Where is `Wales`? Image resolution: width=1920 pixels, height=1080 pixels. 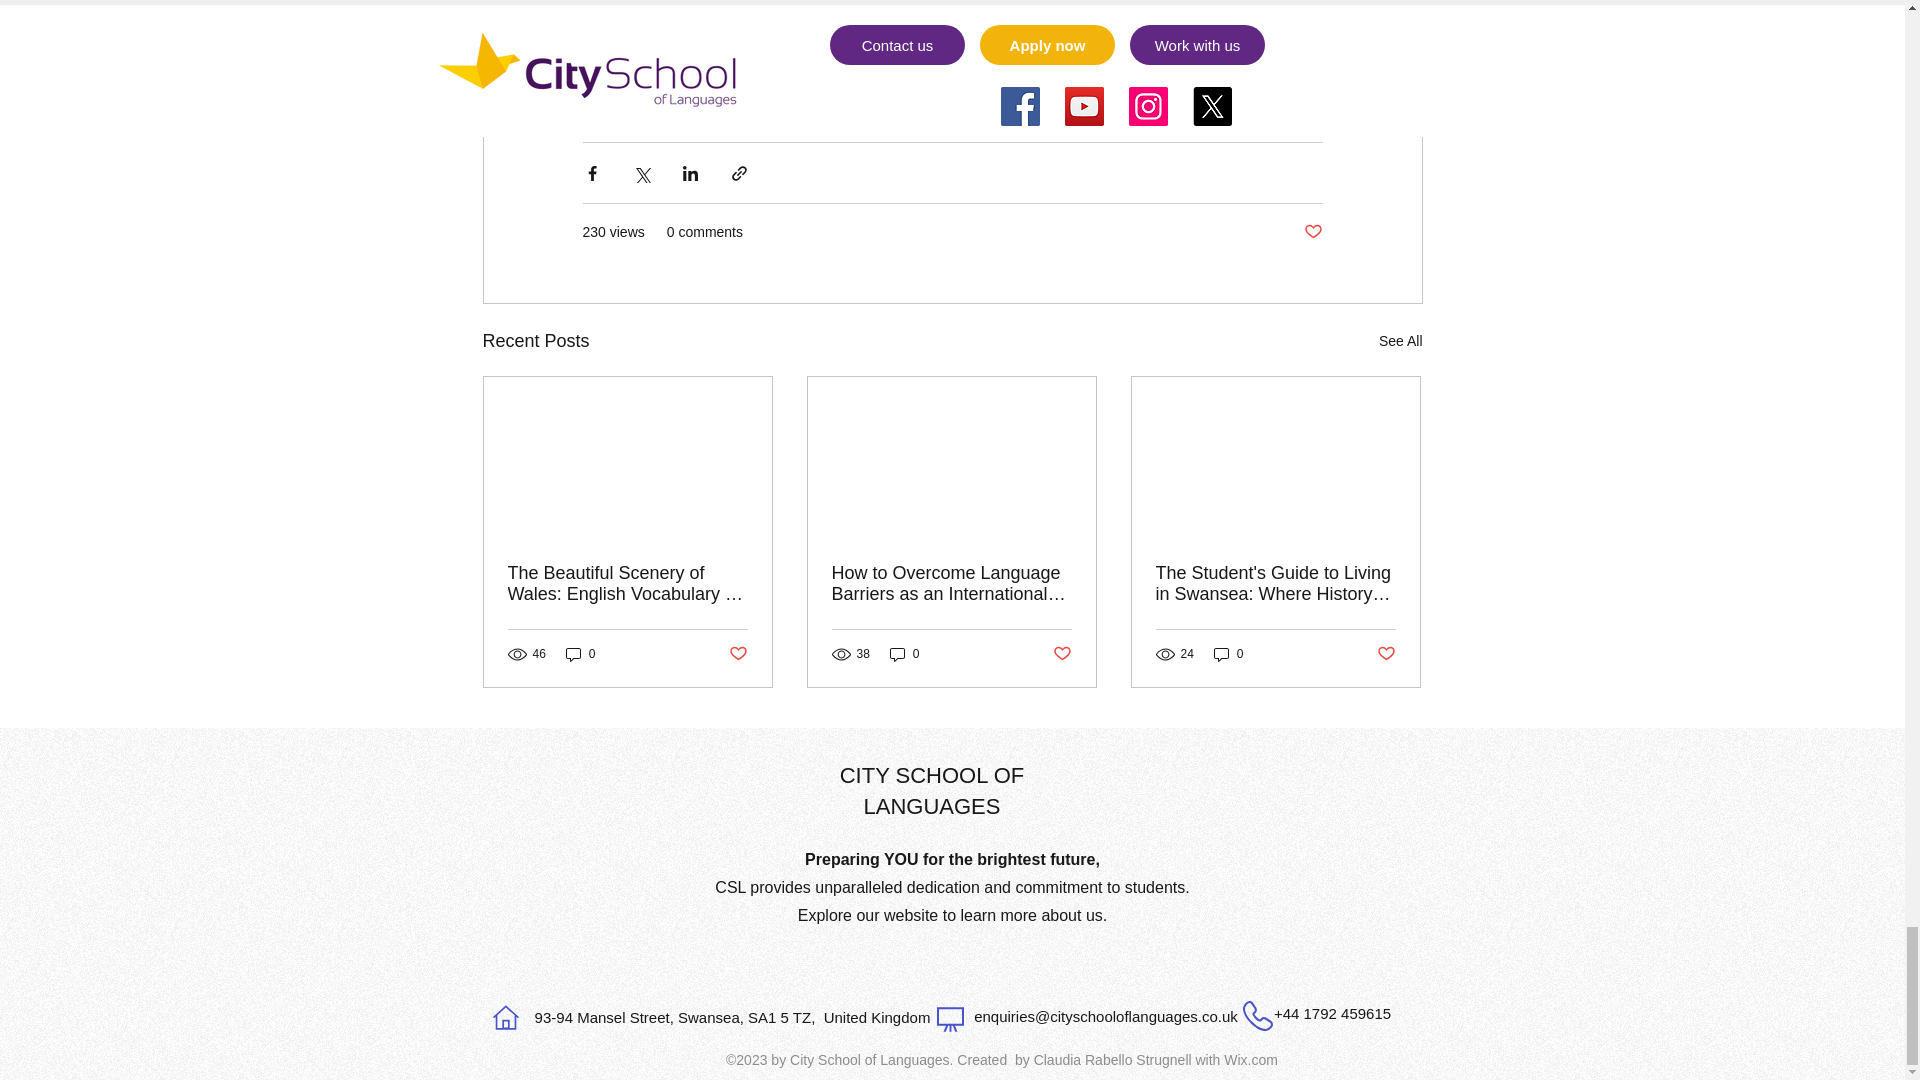
Wales is located at coordinates (613, 97).